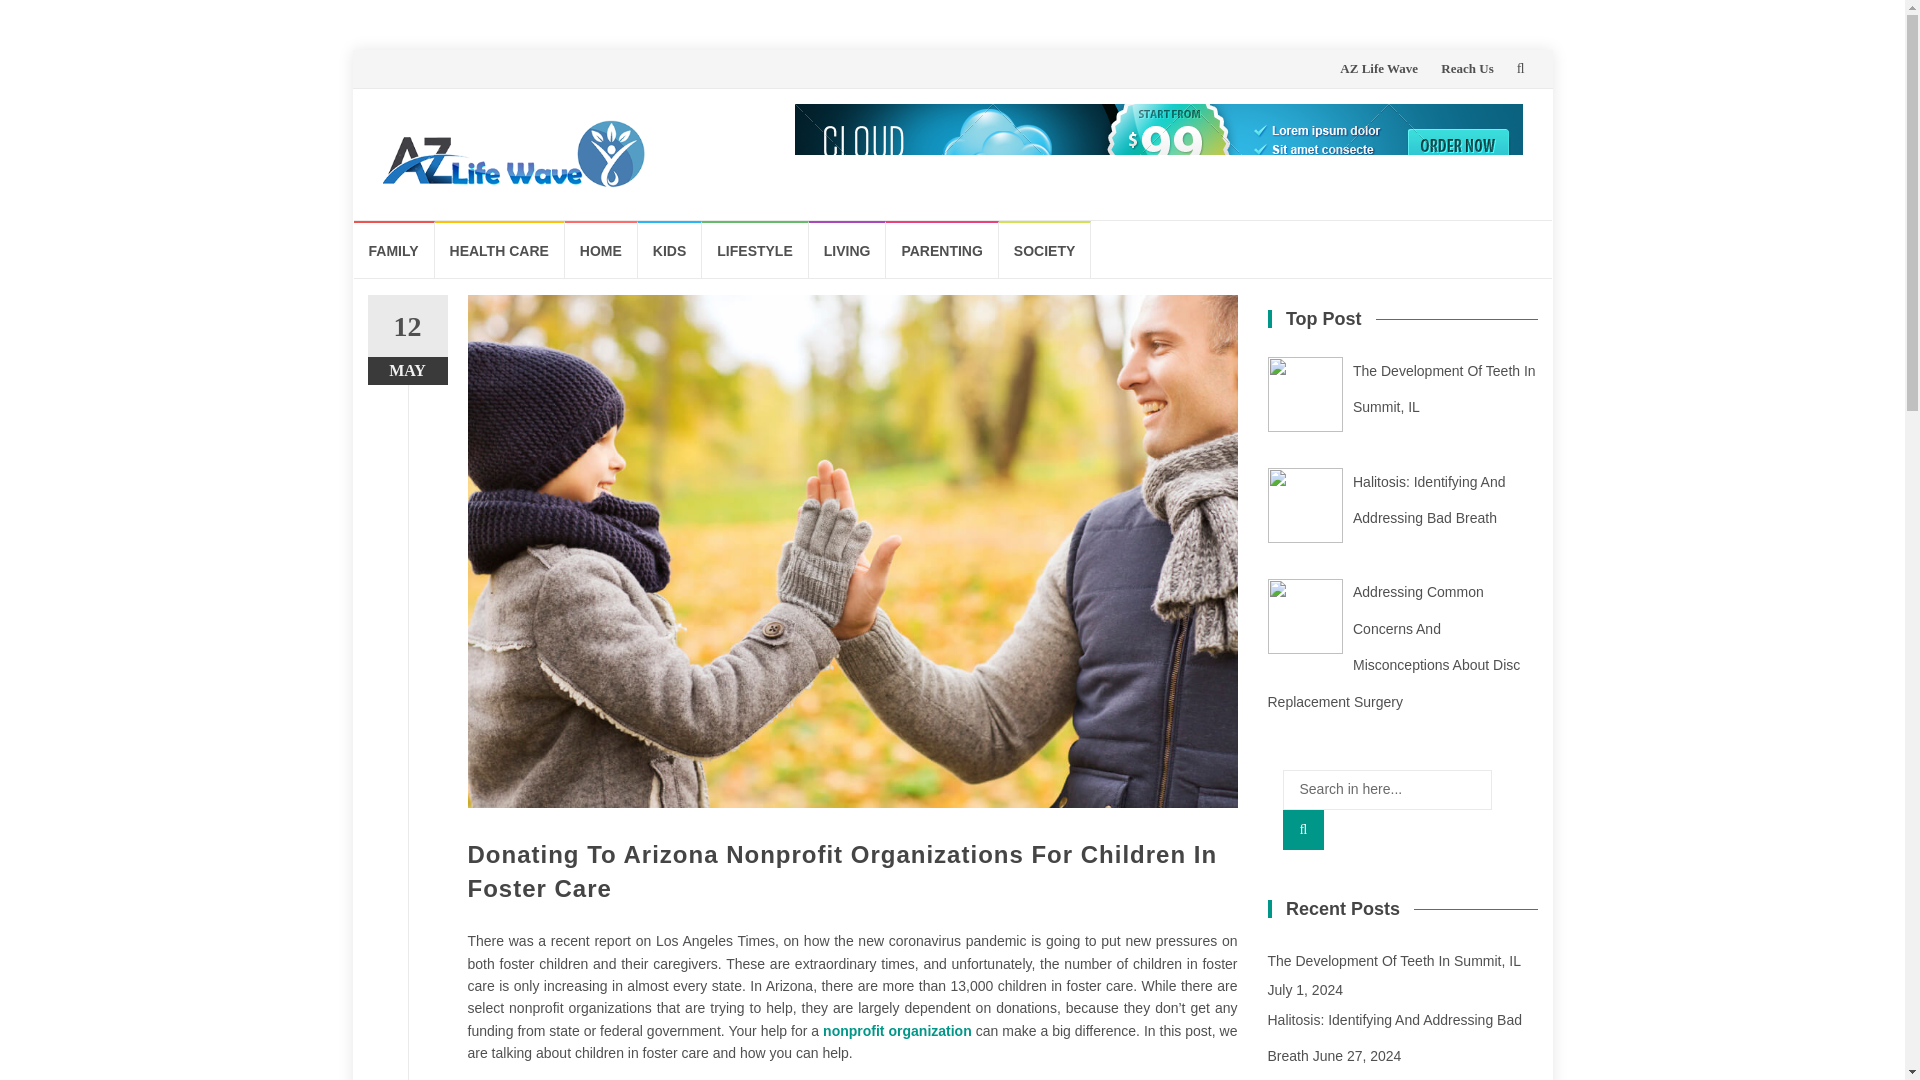  I want to click on Reach Us, so click(1467, 68).